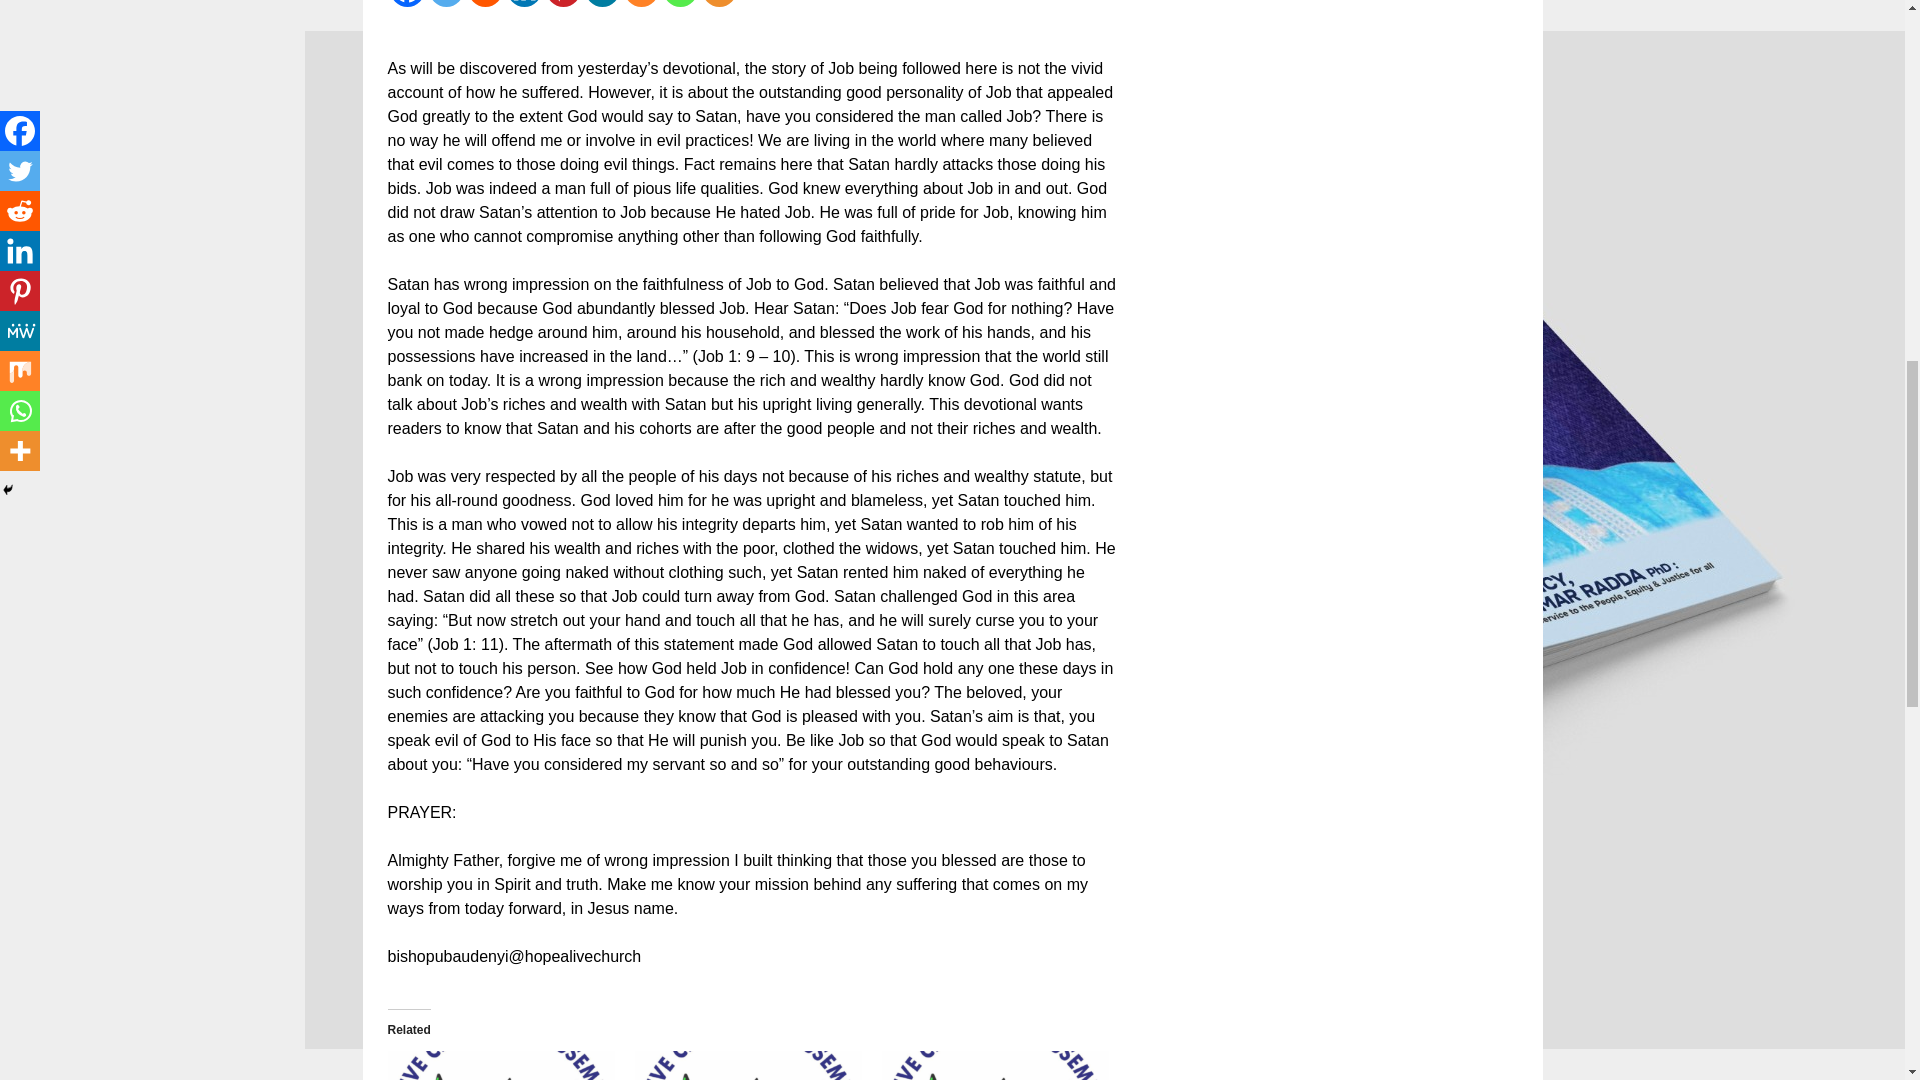 Image resolution: width=1920 pixels, height=1080 pixels. What do you see at coordinates (679, 3) in the screenshot?
I see `Whatsapp` at bounding box center [679, 3].